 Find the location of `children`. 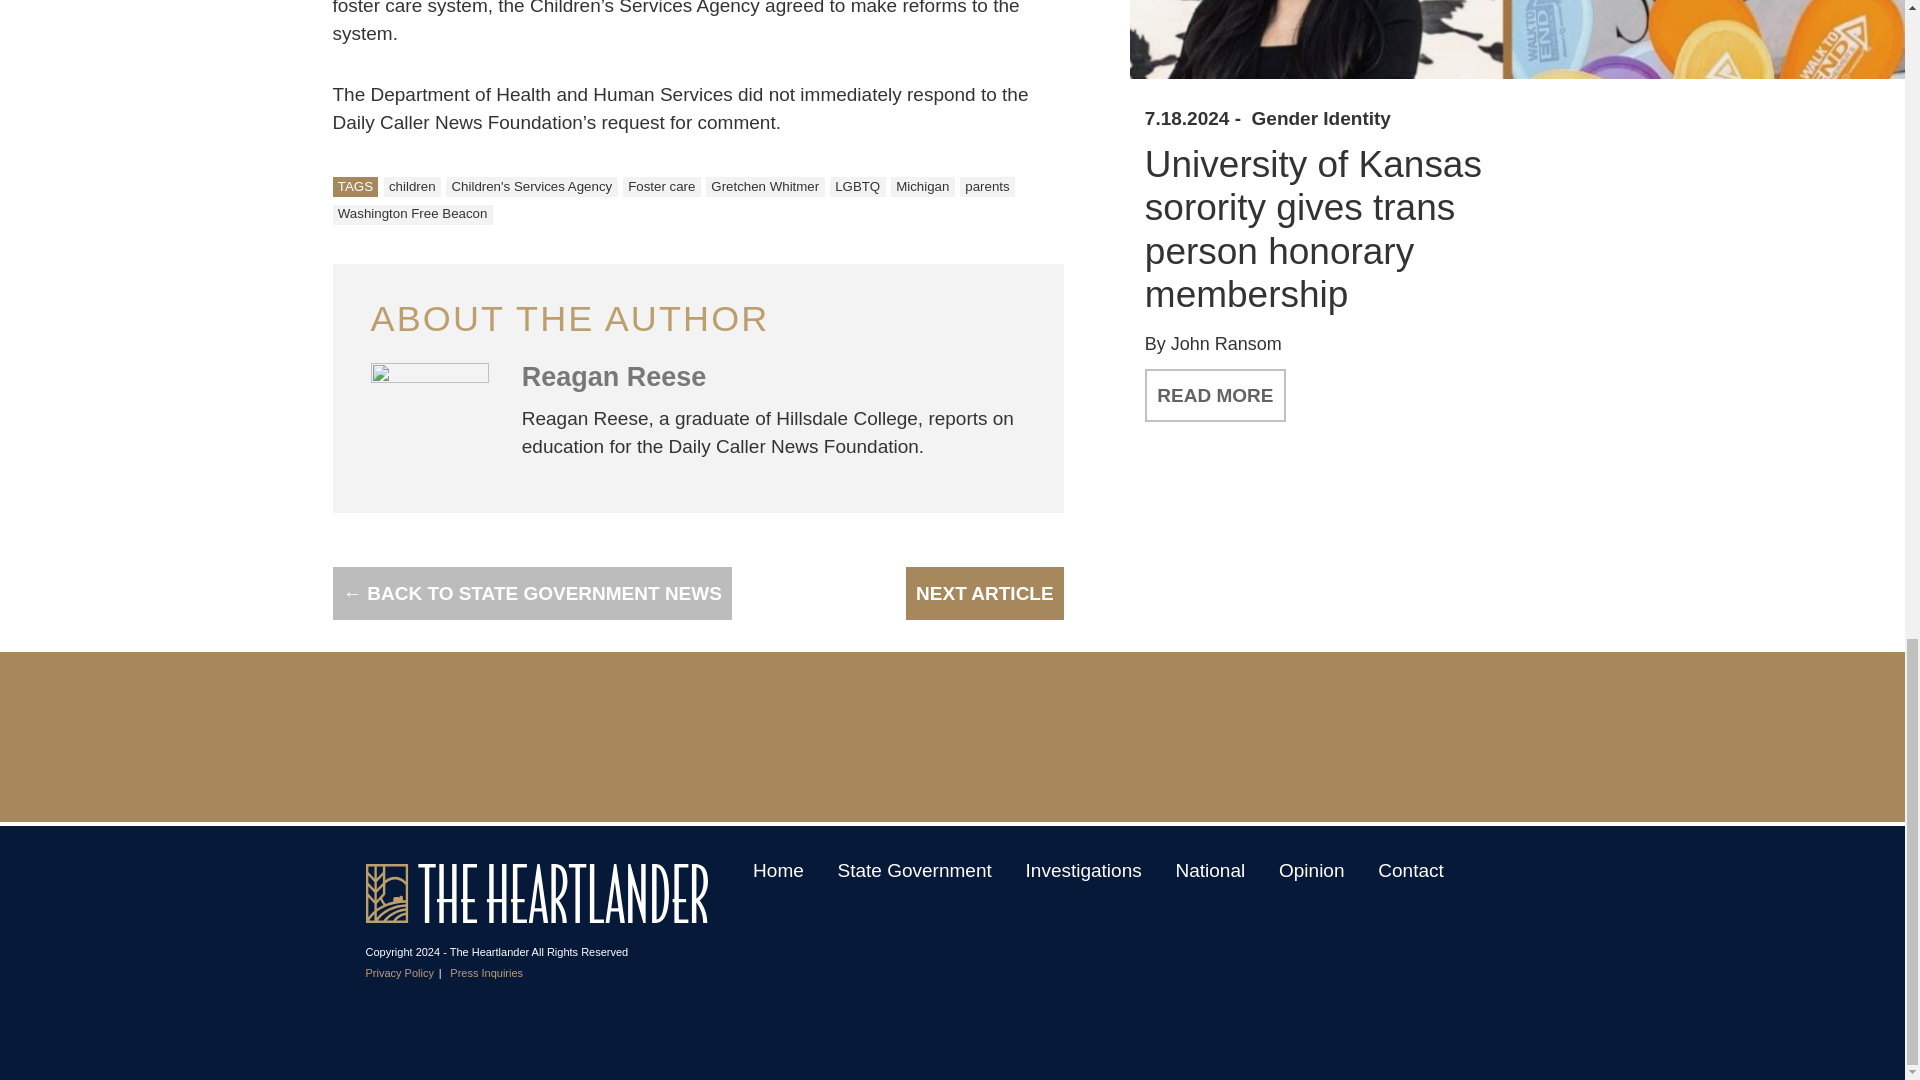

children is located at coordinates (412, 186).